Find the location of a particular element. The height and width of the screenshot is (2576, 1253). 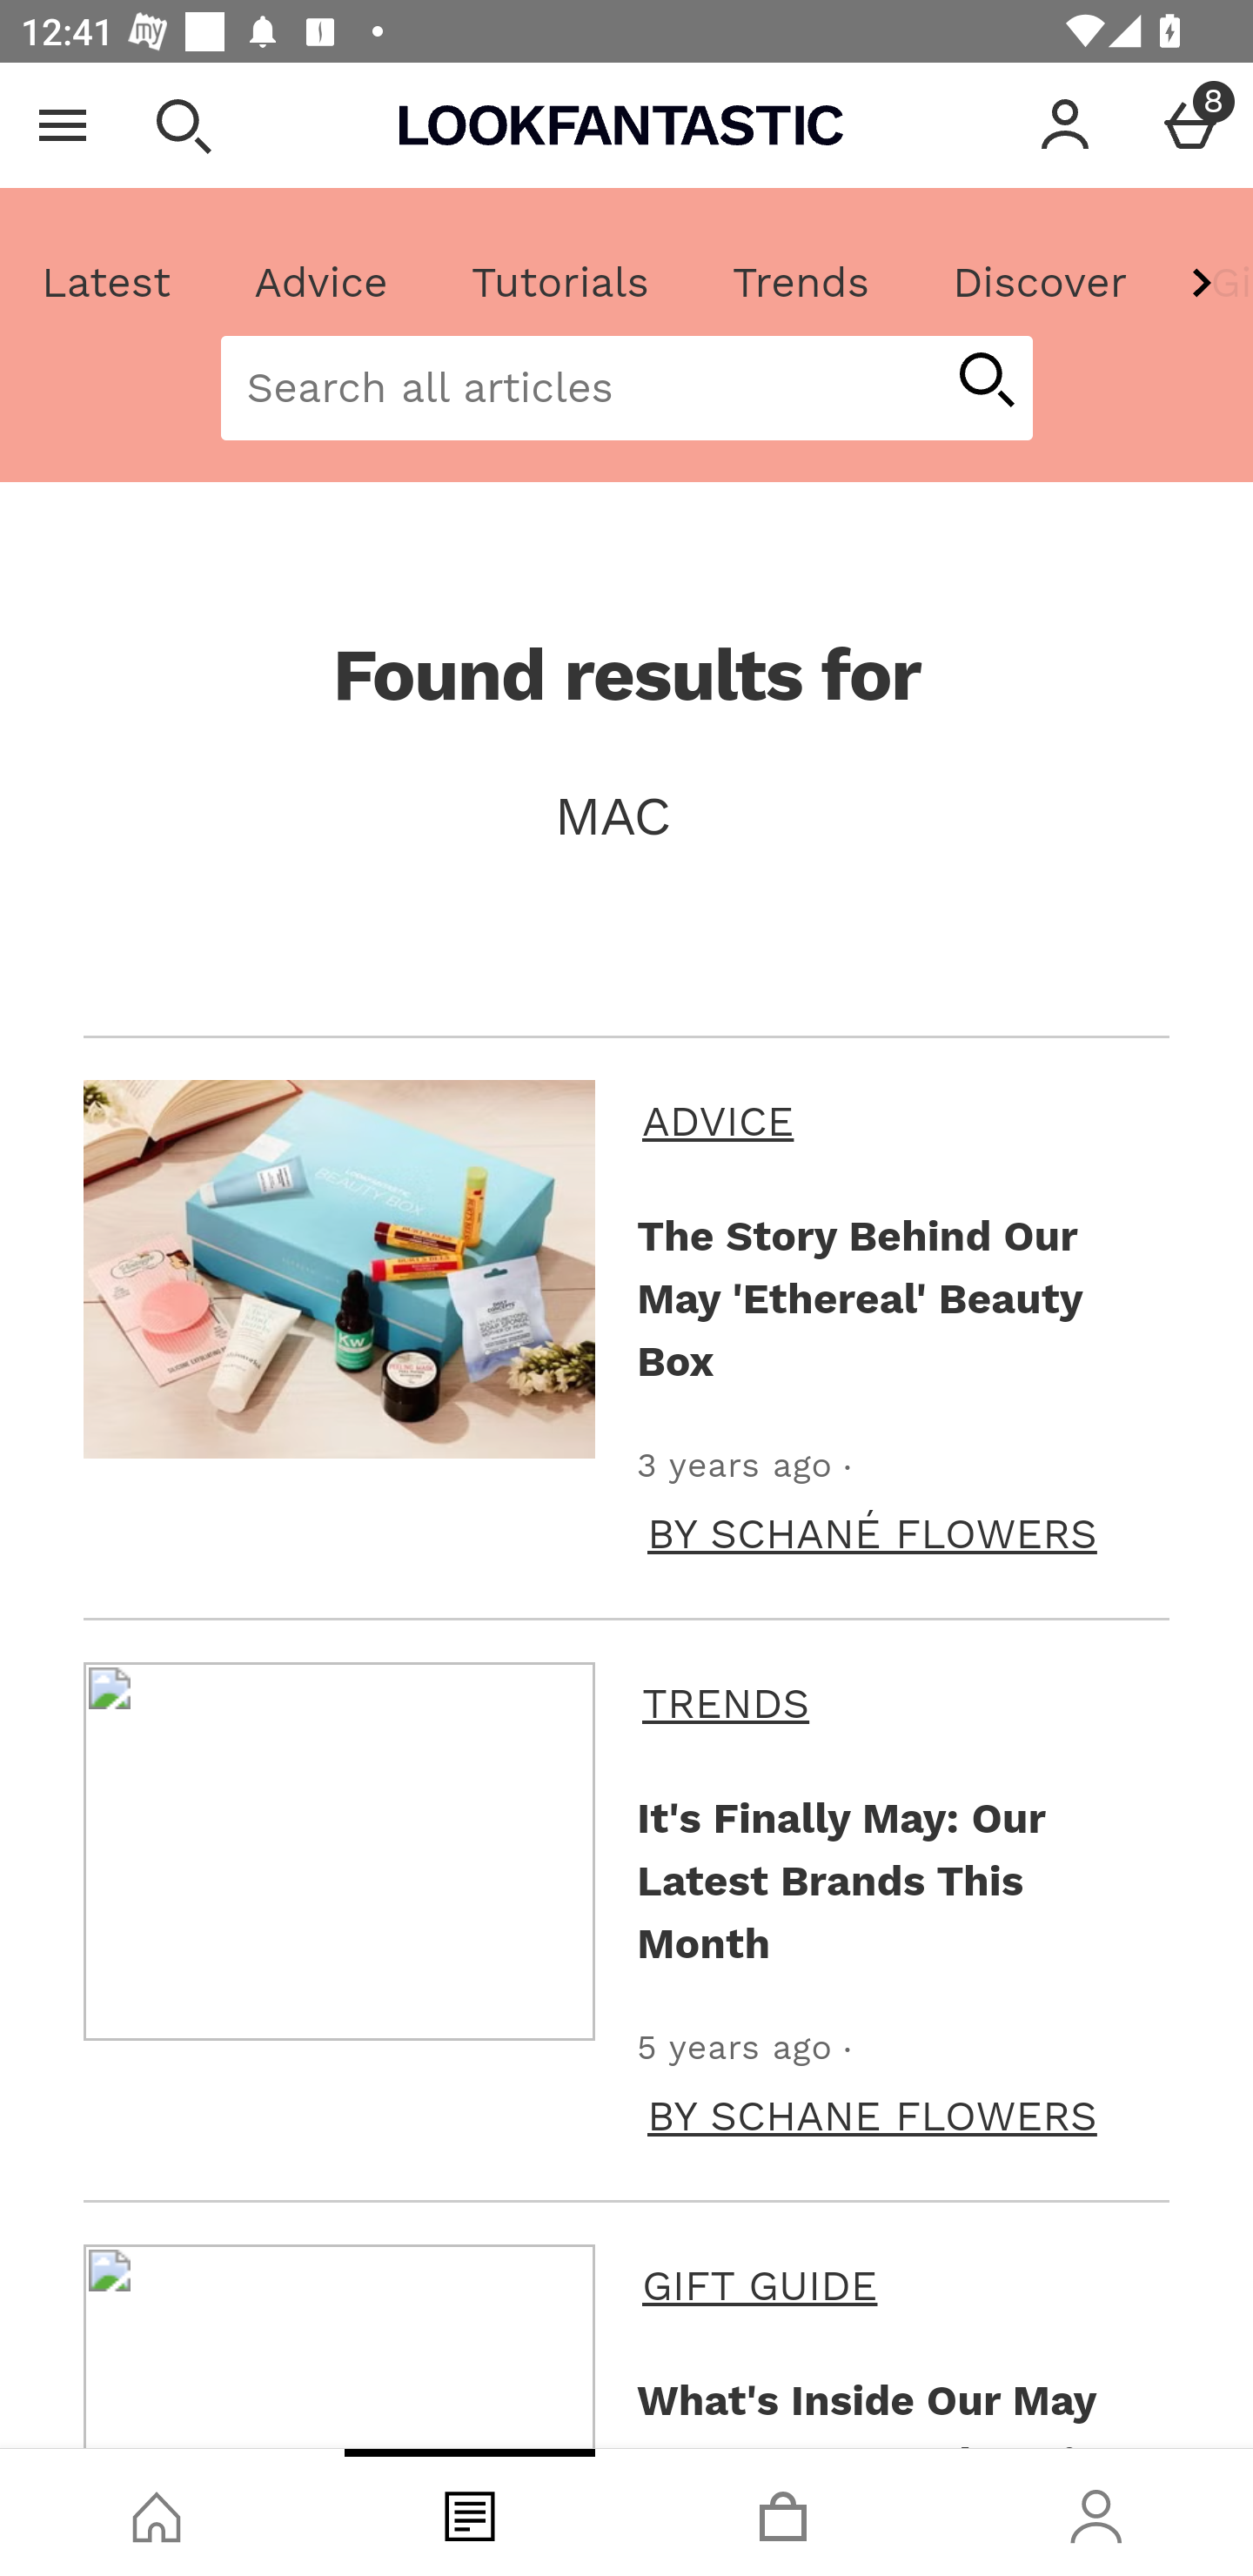

Shop, tab, 1 of 4 is located at coordinates (157, 2512).